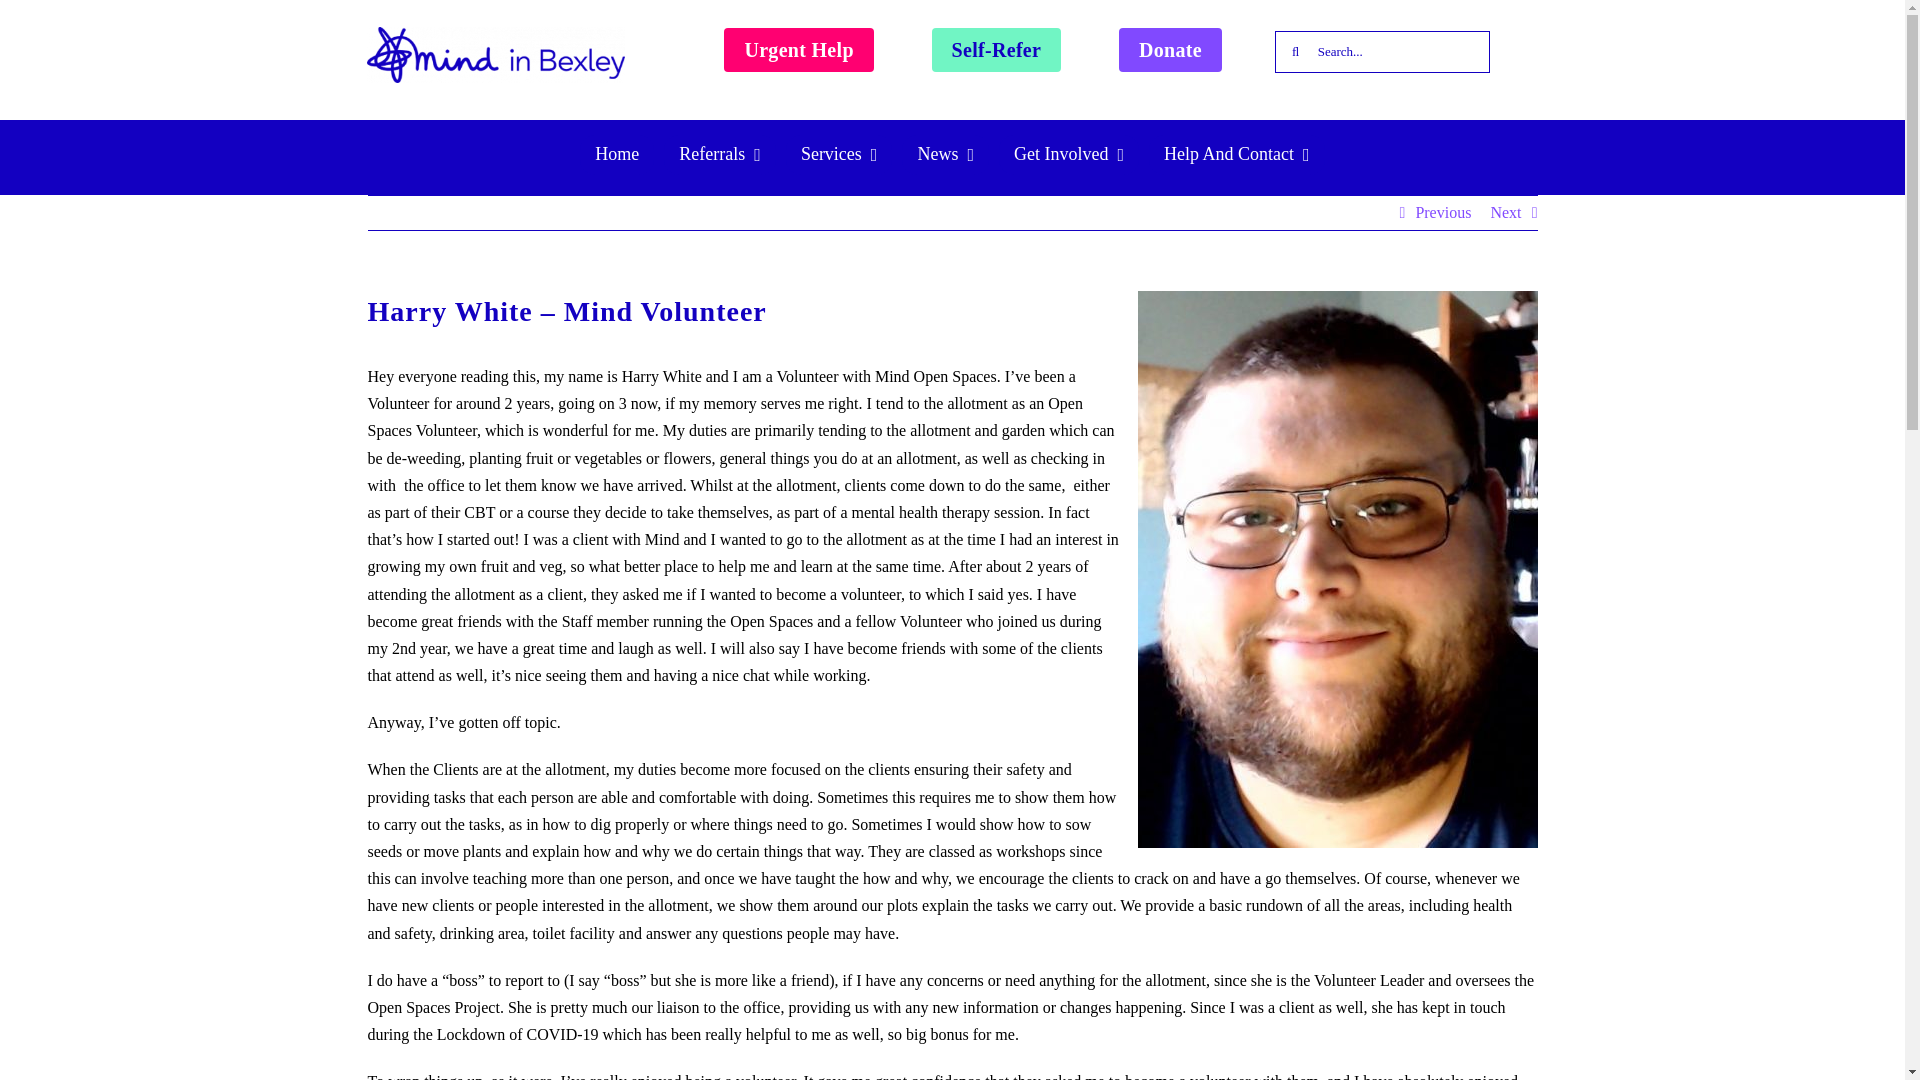 Image resolution: width=1920 pixels, height=1080 pixels. Describe the element at coordinates (1170, 50) in the screenshot. I see `Donate` at that location.